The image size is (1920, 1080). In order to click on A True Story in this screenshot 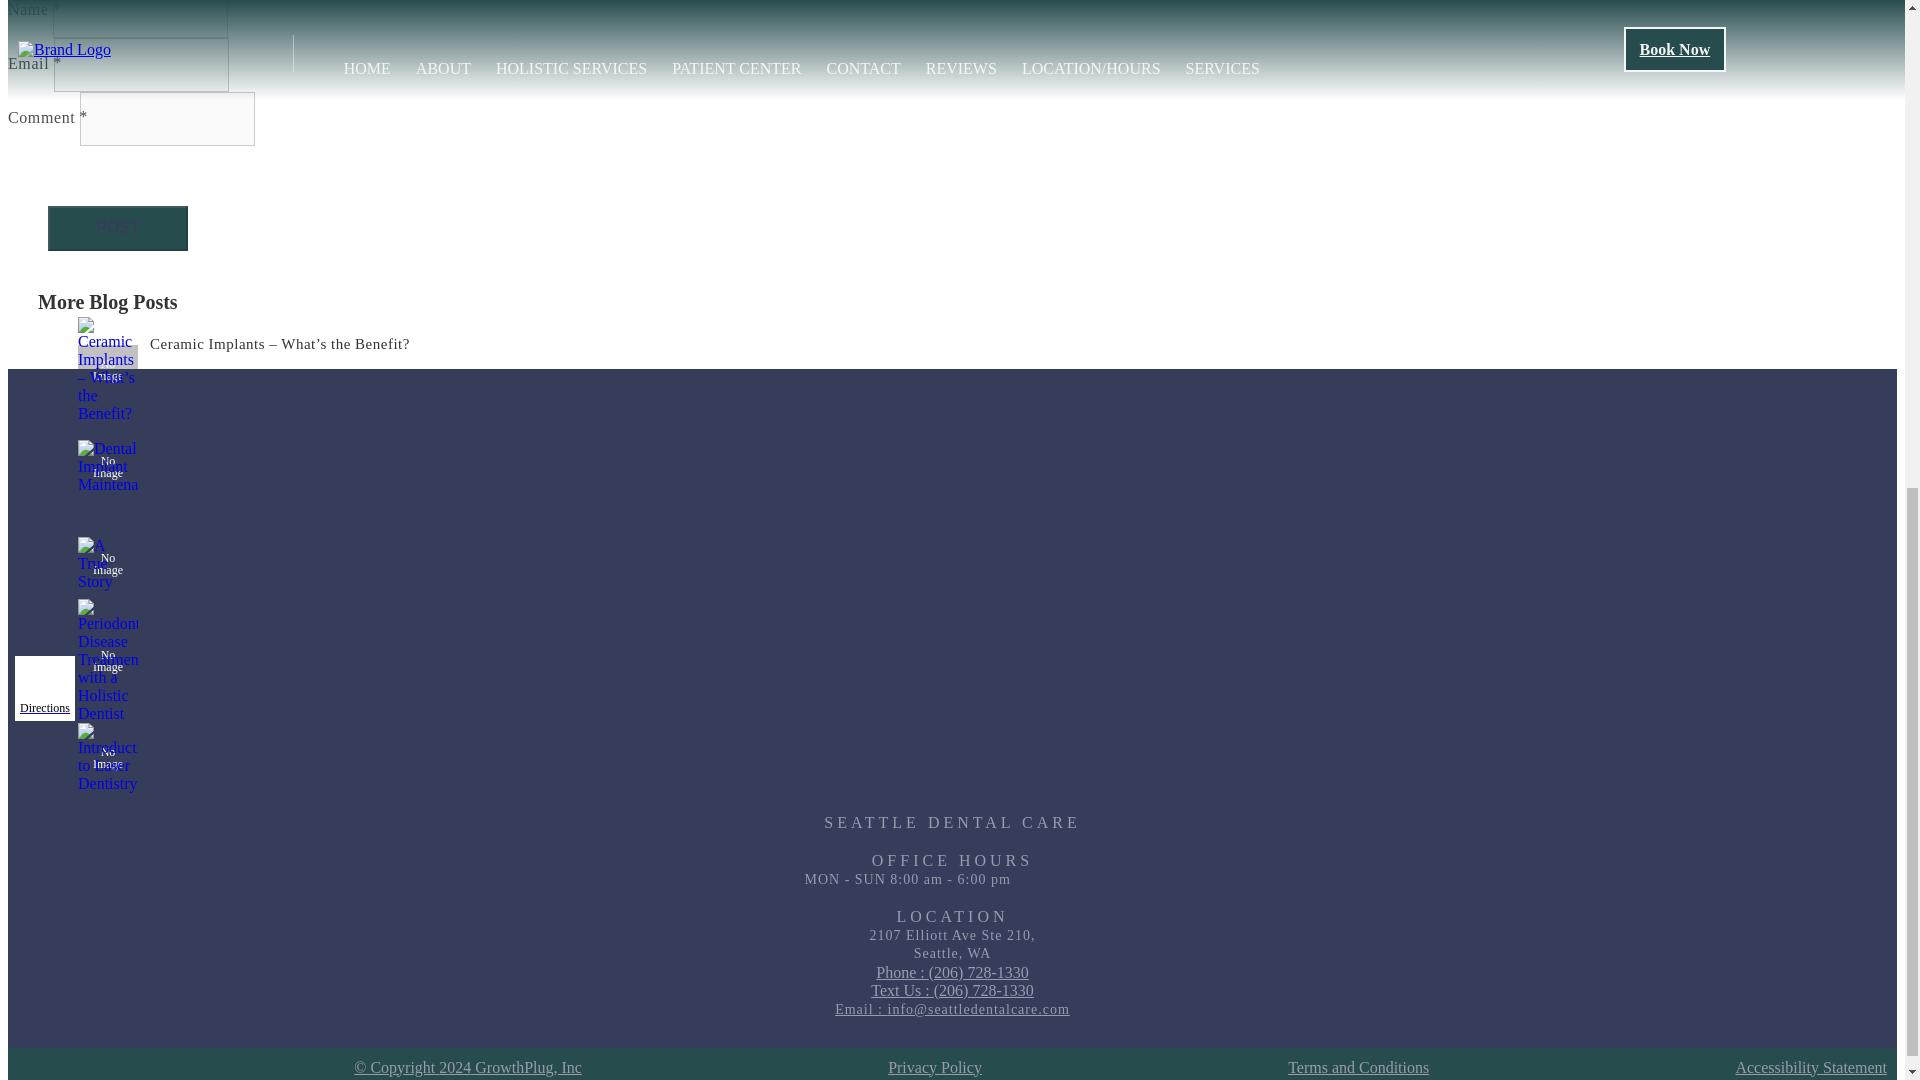, I will do `click(108, 563)`.